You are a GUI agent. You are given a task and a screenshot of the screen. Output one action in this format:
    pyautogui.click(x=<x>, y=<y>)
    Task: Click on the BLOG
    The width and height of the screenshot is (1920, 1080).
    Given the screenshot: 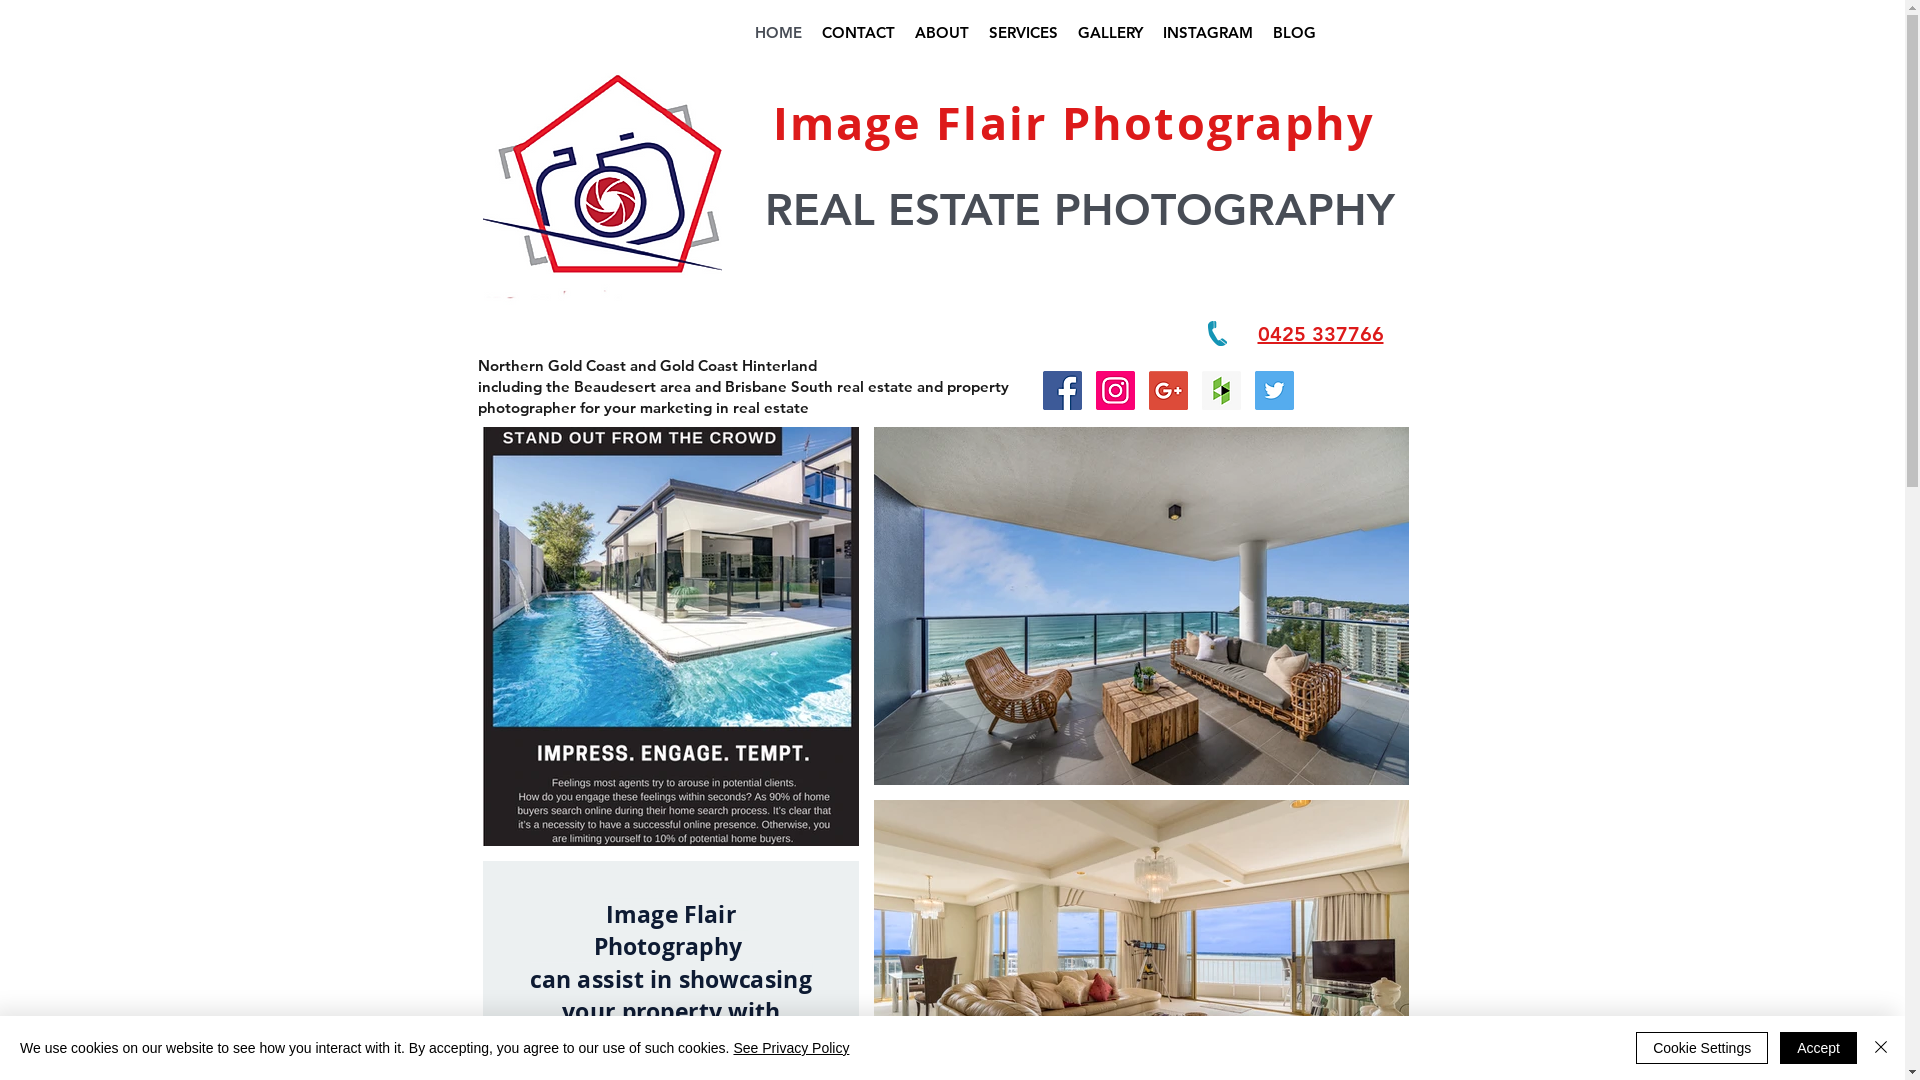 What is the action you would take?
    pyautogui.click(x=1294, y=33)
    